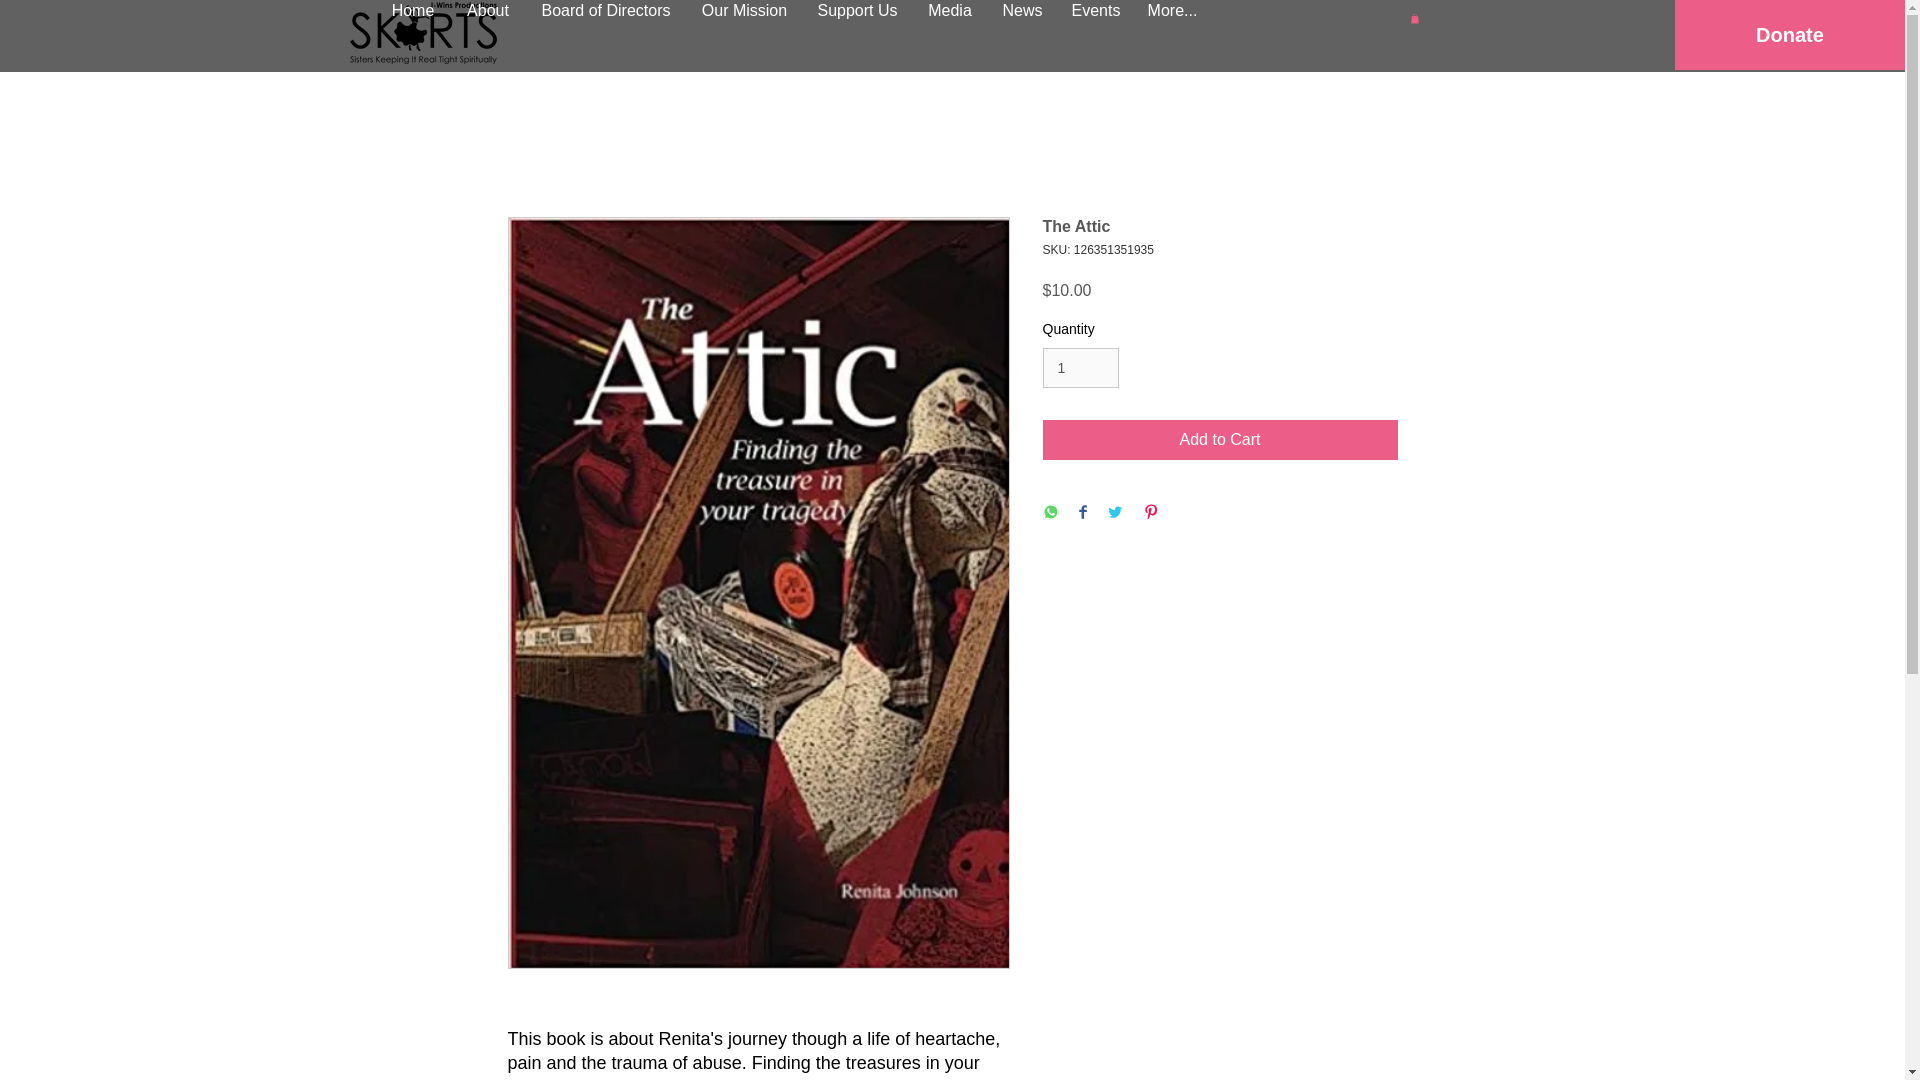  I want to click on 1, so click(1080, 368).